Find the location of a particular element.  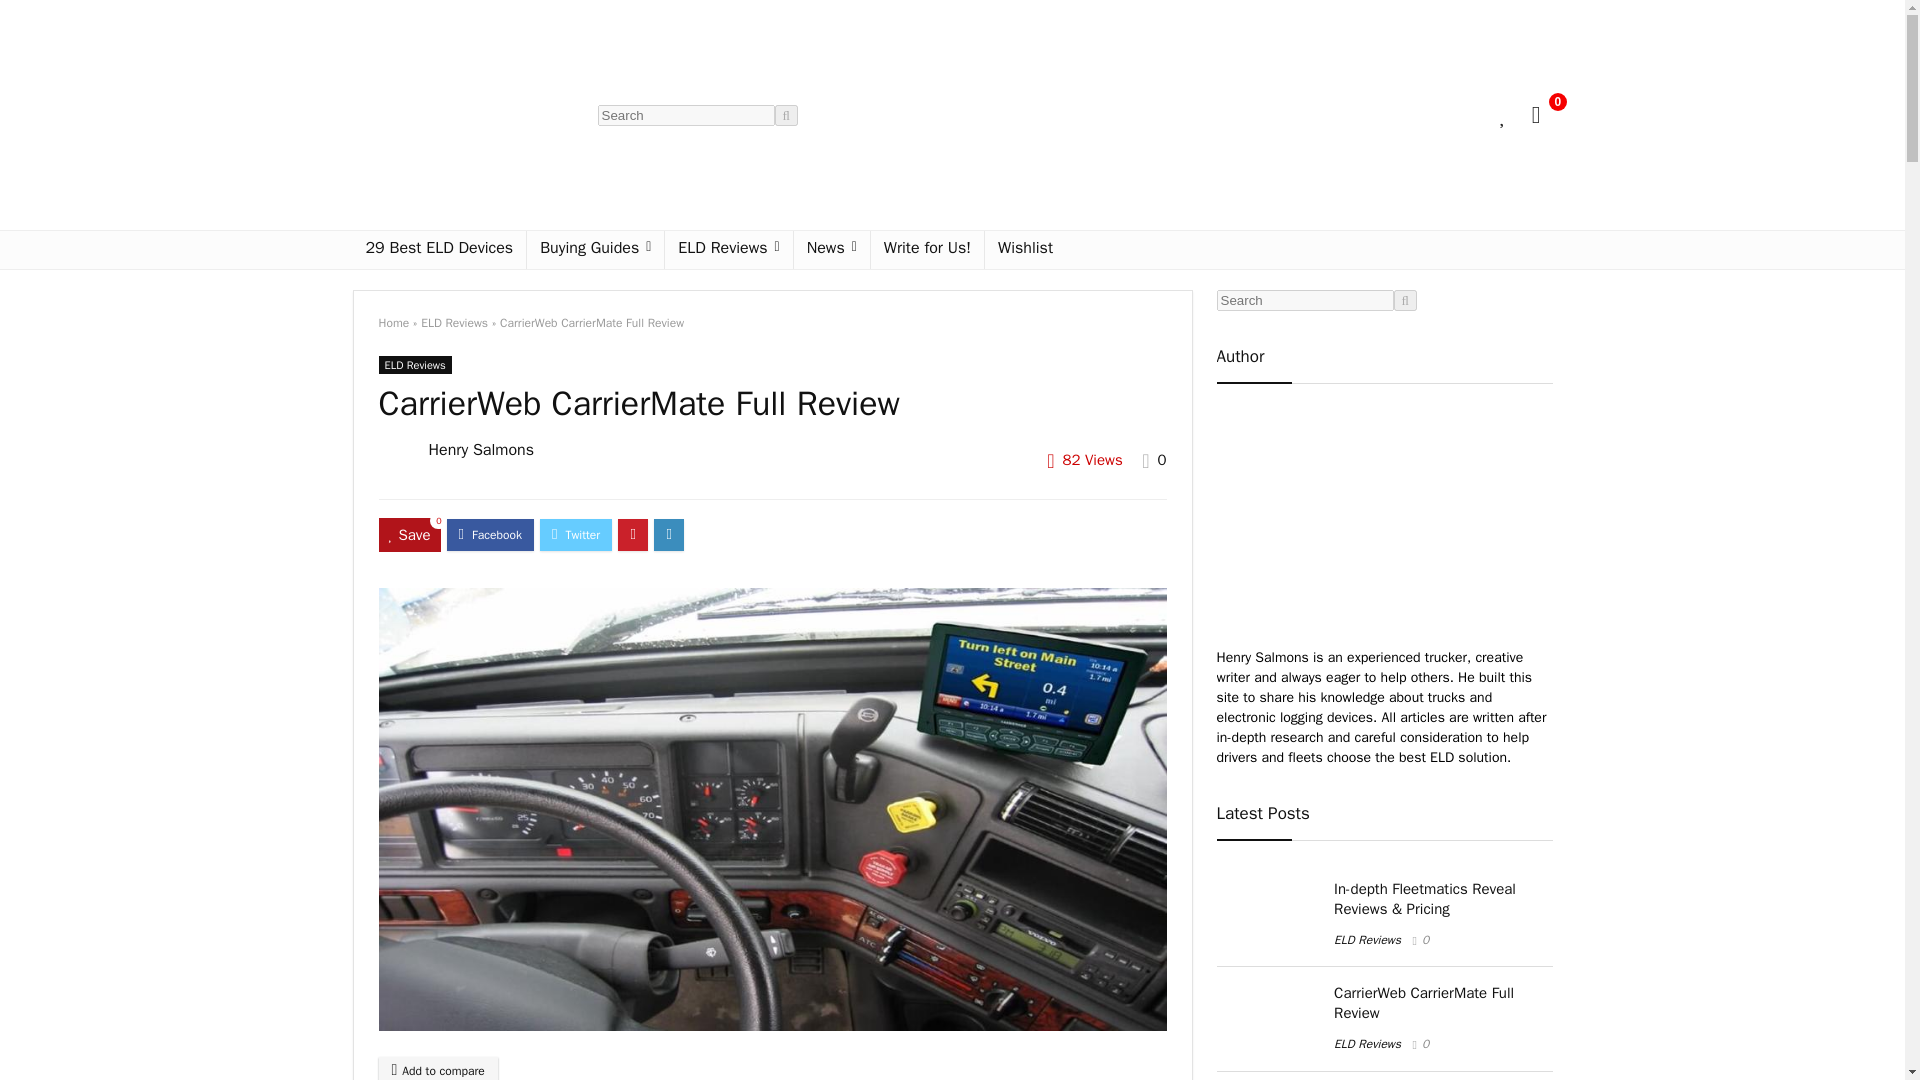

View all posts in ELD Reviews is located at coordinates (414, 364).